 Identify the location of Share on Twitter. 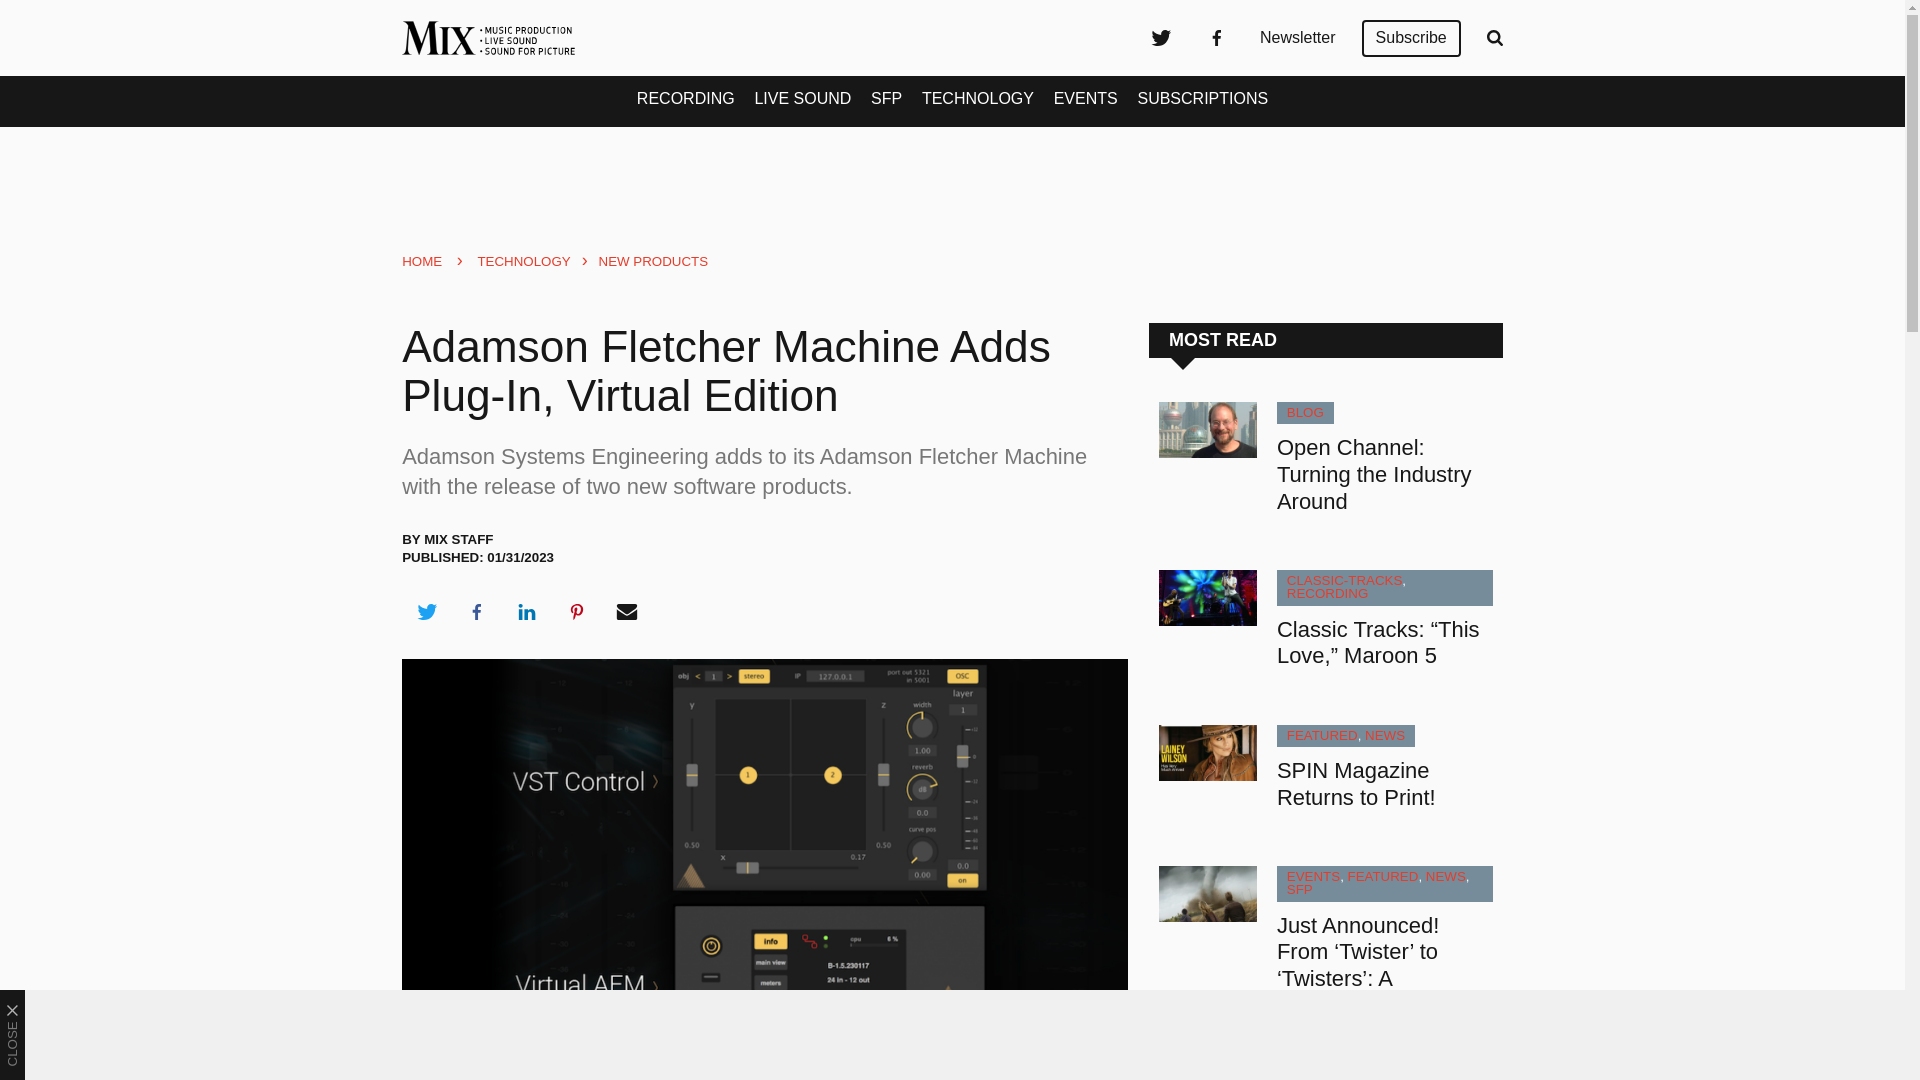
(426, 612).